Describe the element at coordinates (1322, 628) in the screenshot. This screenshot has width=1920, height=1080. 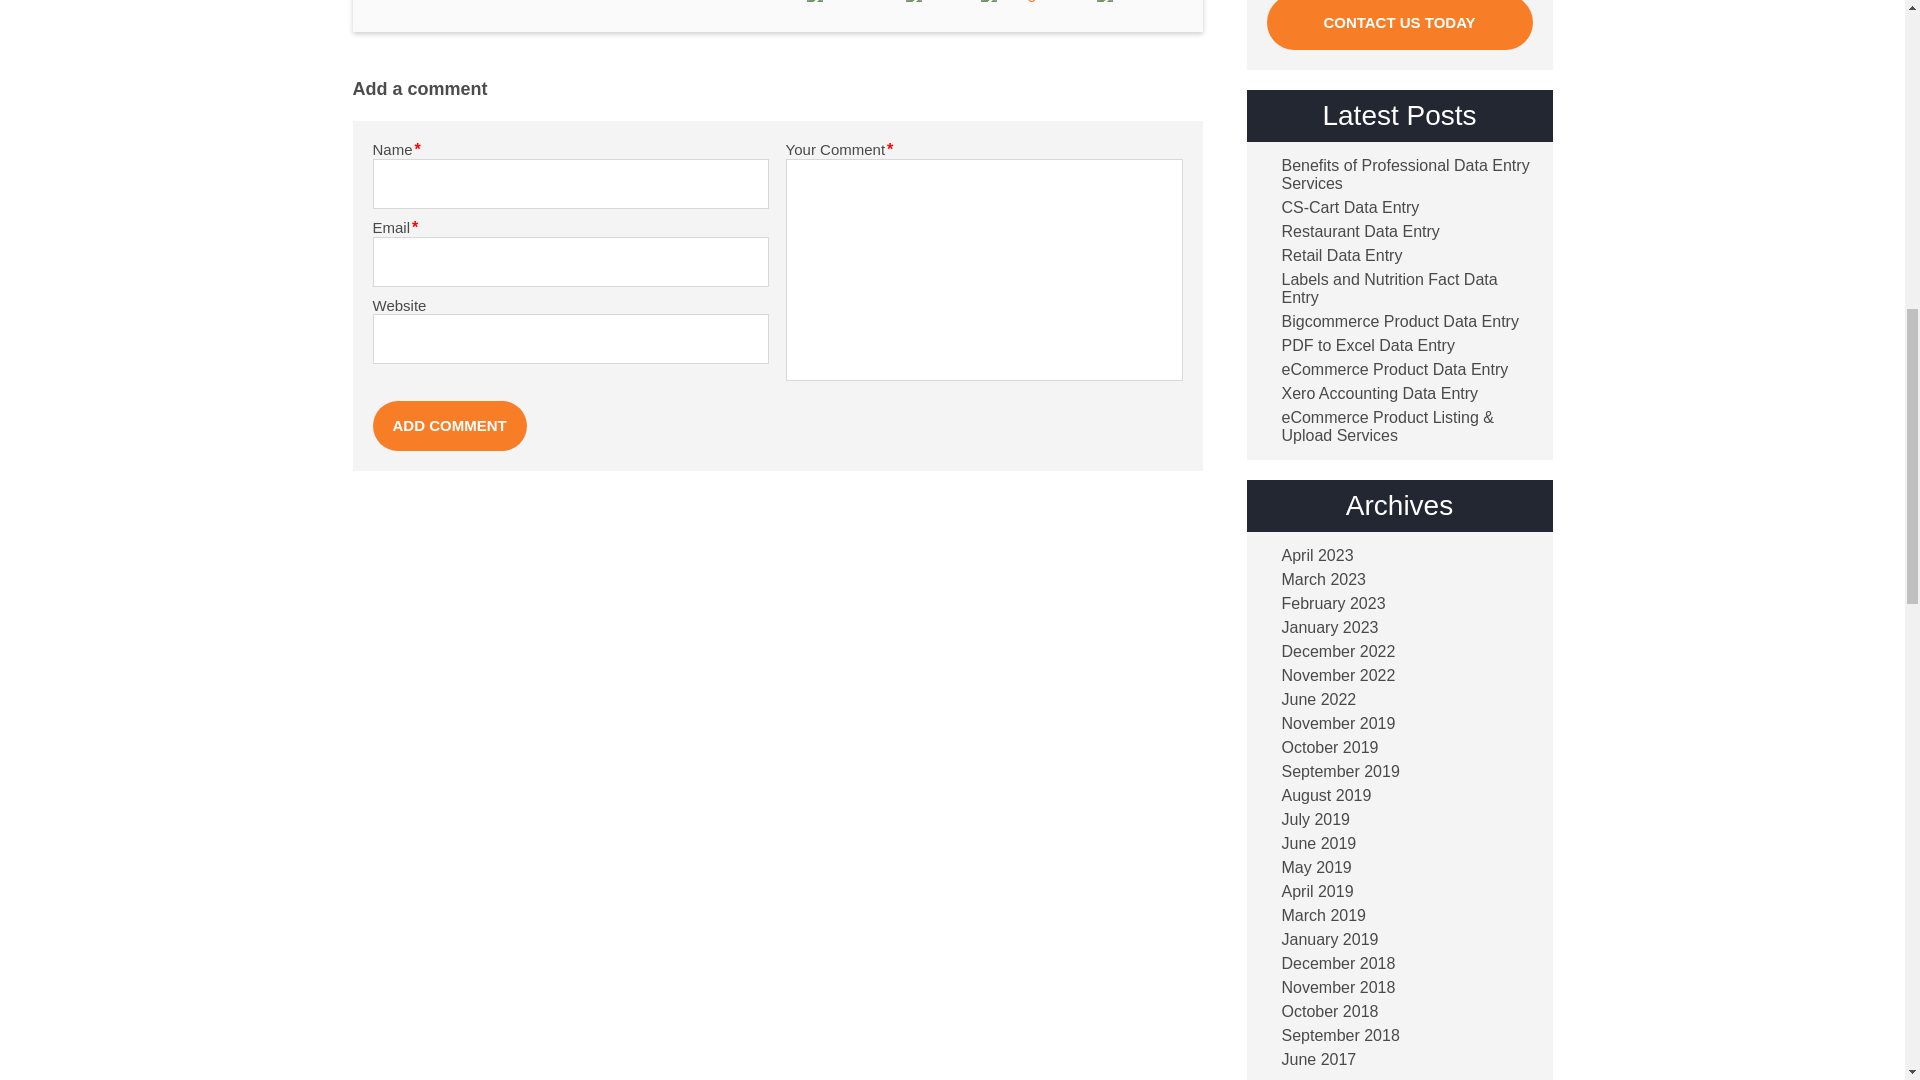
I see `January 2023` at that location.